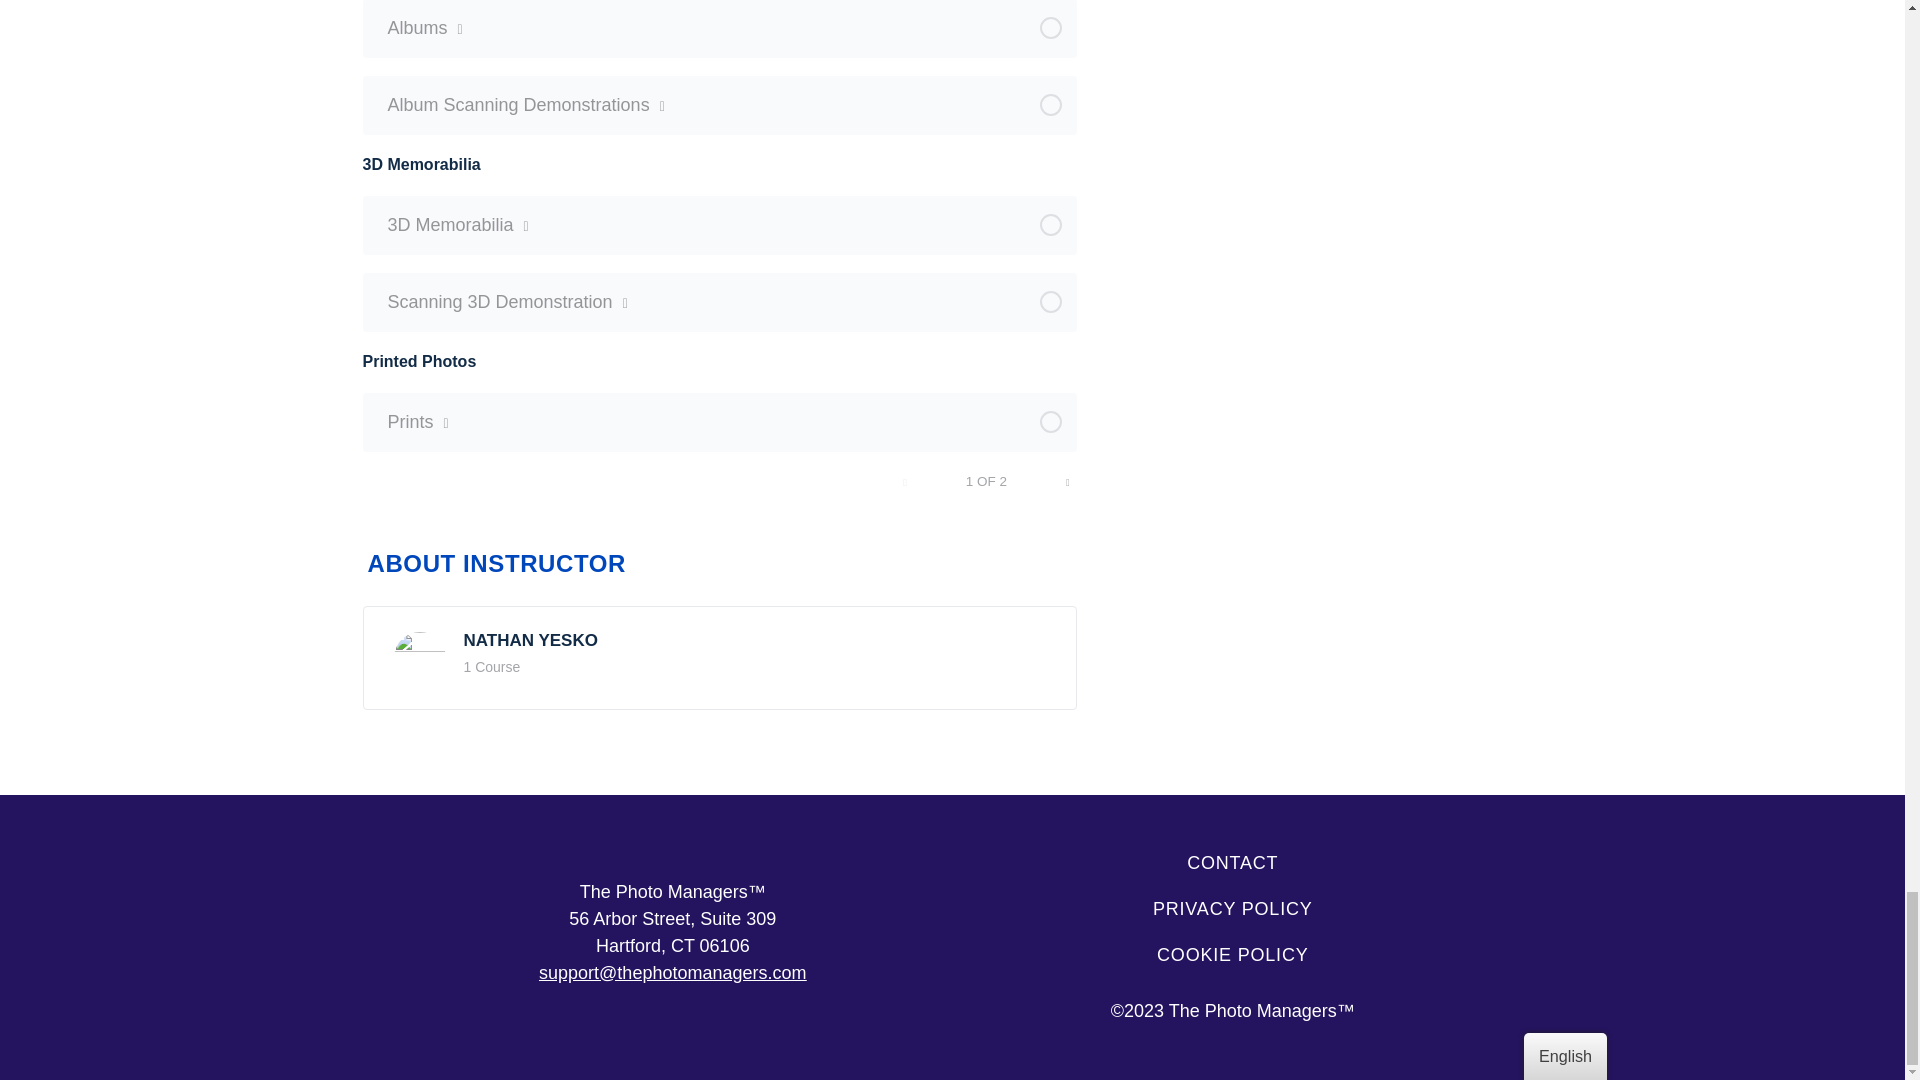 This screenshot has width=1920, height=1080. Describe the element at coordinates (720, 104) in the screenshot. I see `Album Scanning Demonstrations` at that location.